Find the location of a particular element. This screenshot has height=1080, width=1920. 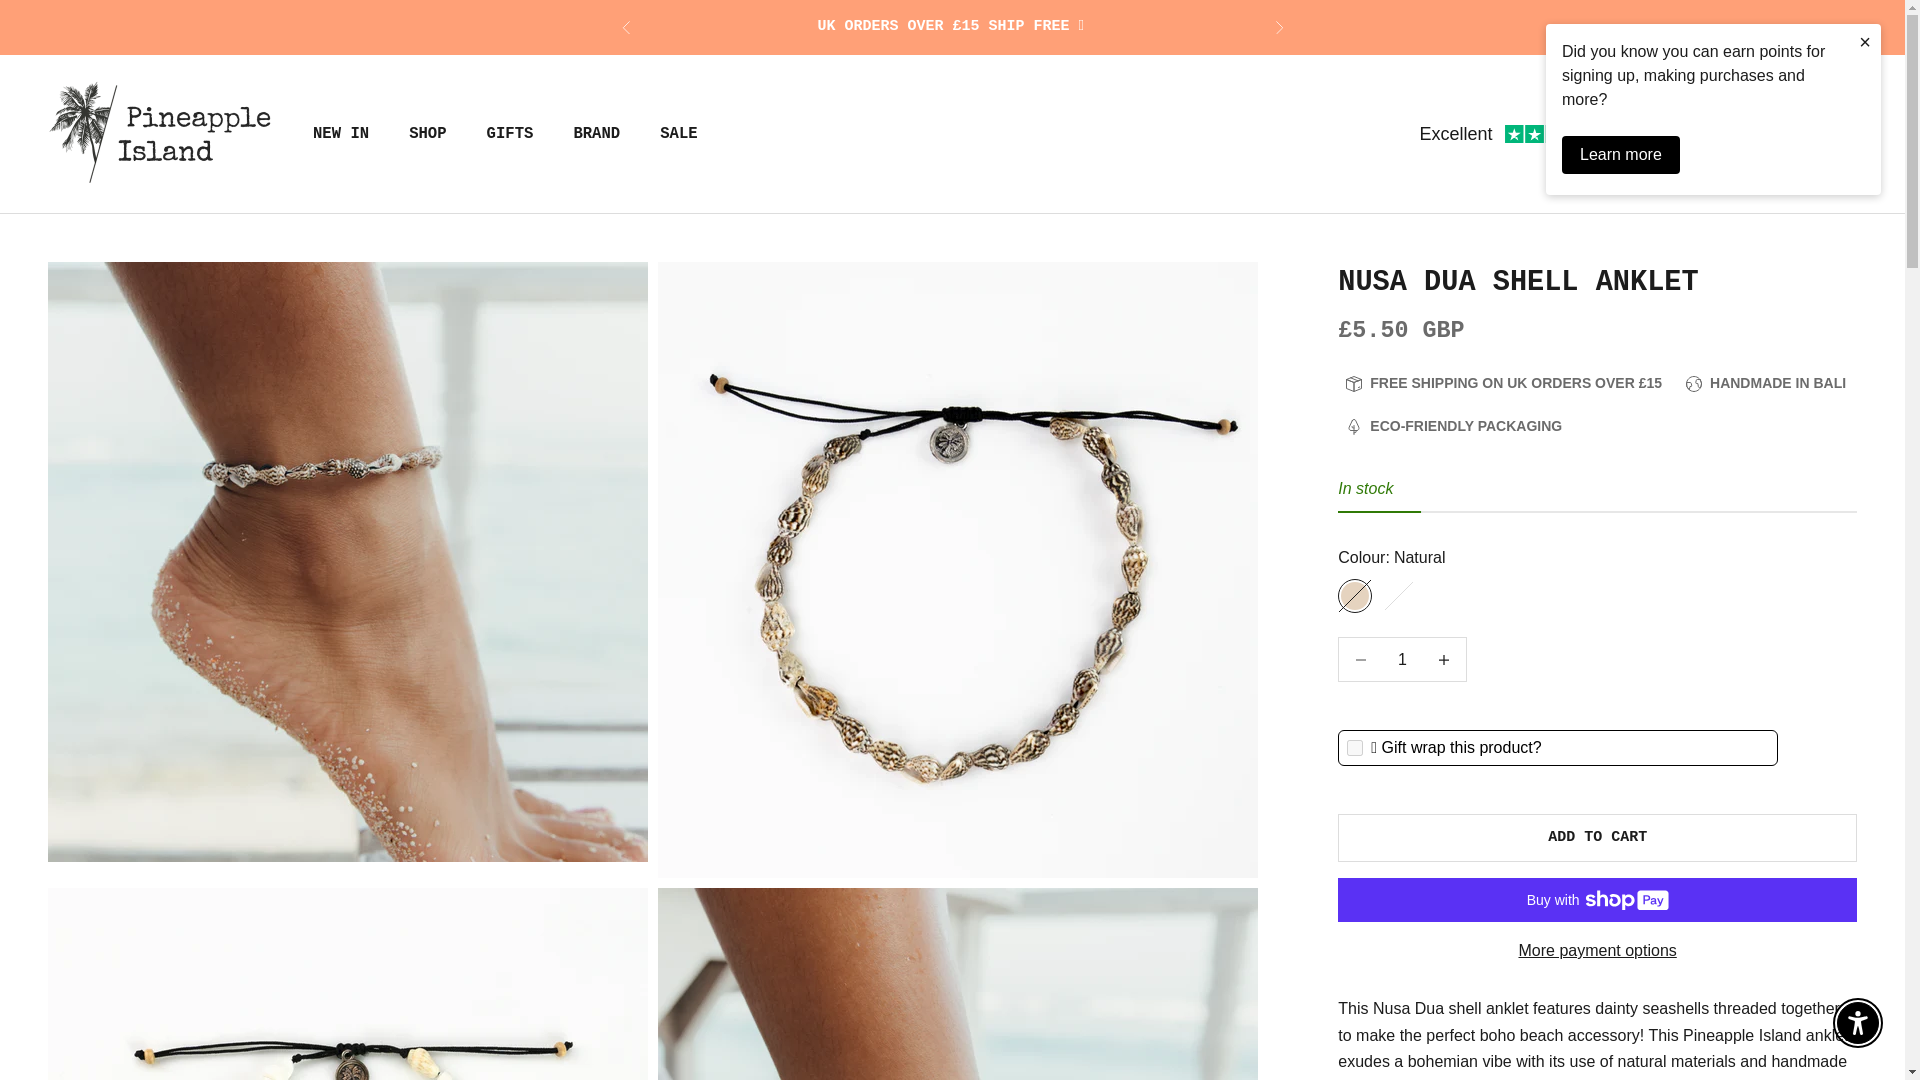

Customer reviews powered by Trustpilot is located at coordinates (1512, 134).